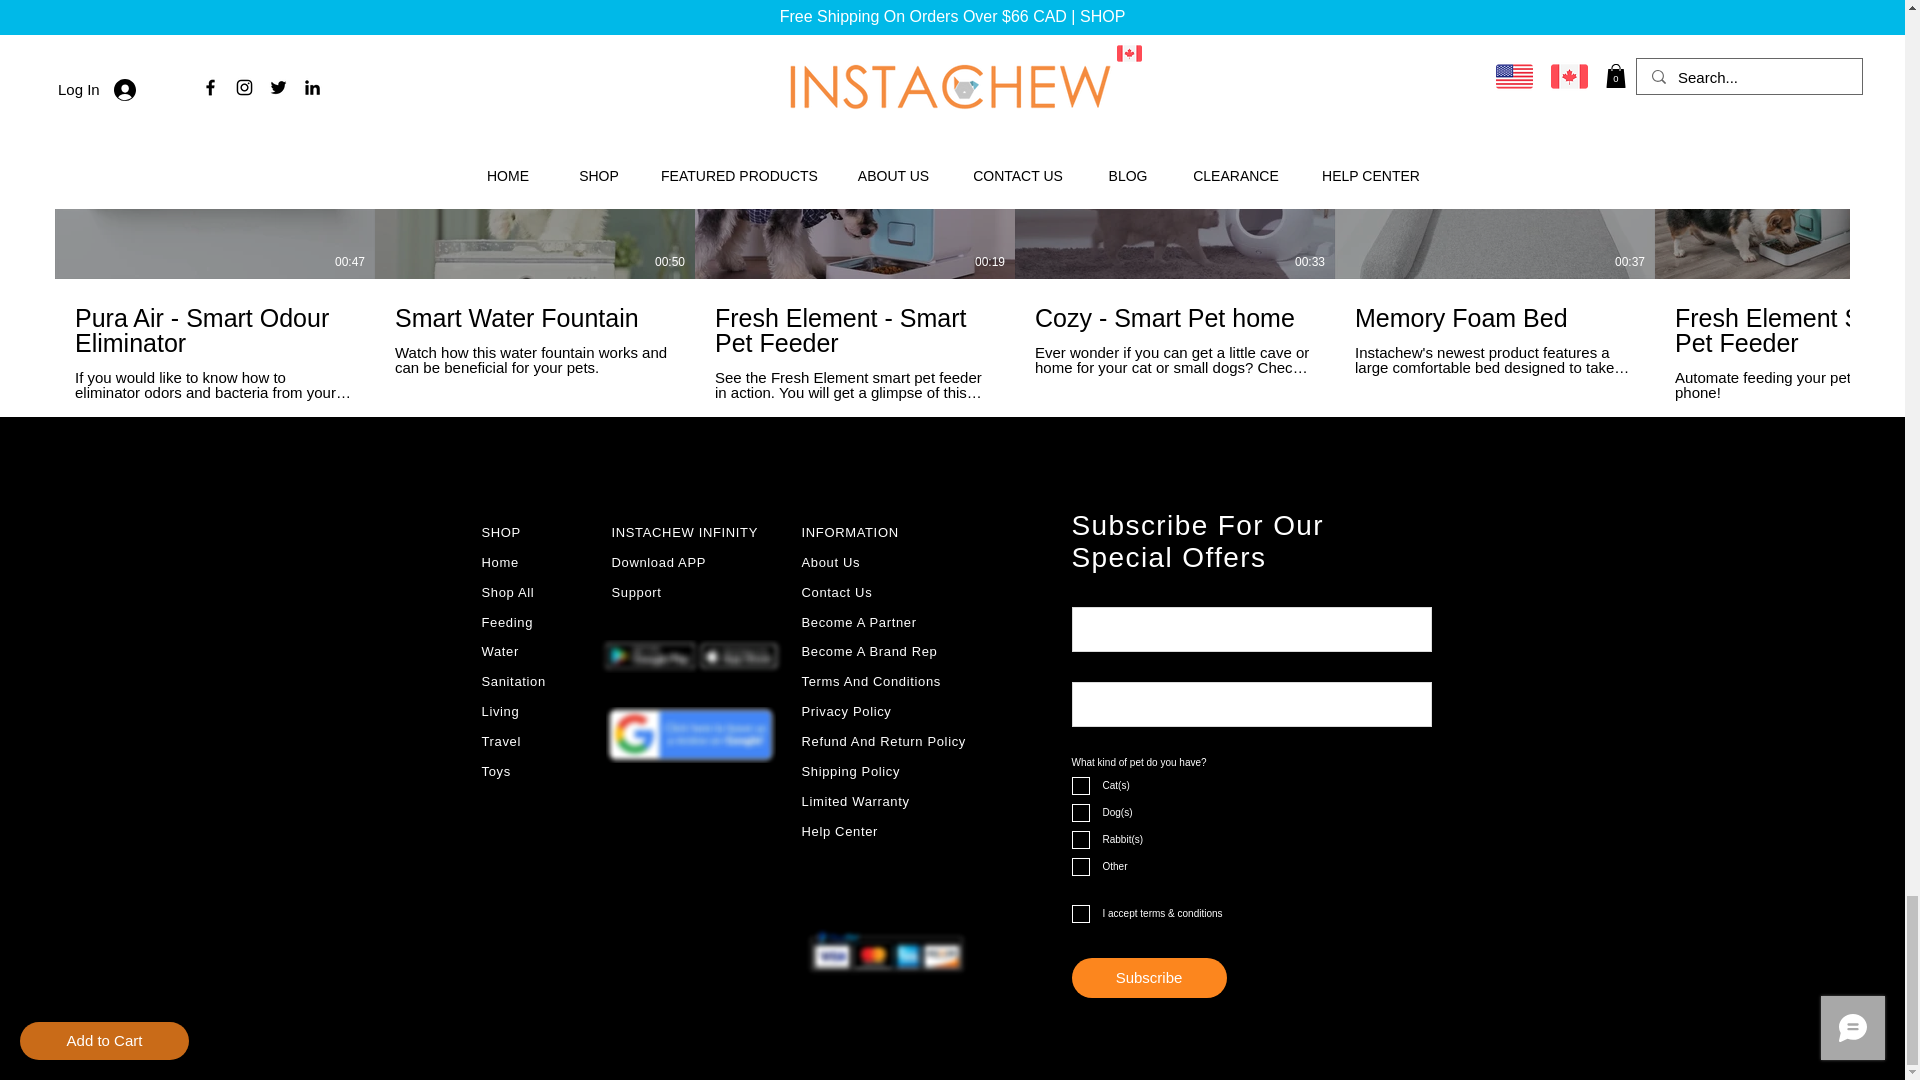  Describe the element at coordinates (690, 734) in the screenshot. I see `Google Reviews.png` at that location.